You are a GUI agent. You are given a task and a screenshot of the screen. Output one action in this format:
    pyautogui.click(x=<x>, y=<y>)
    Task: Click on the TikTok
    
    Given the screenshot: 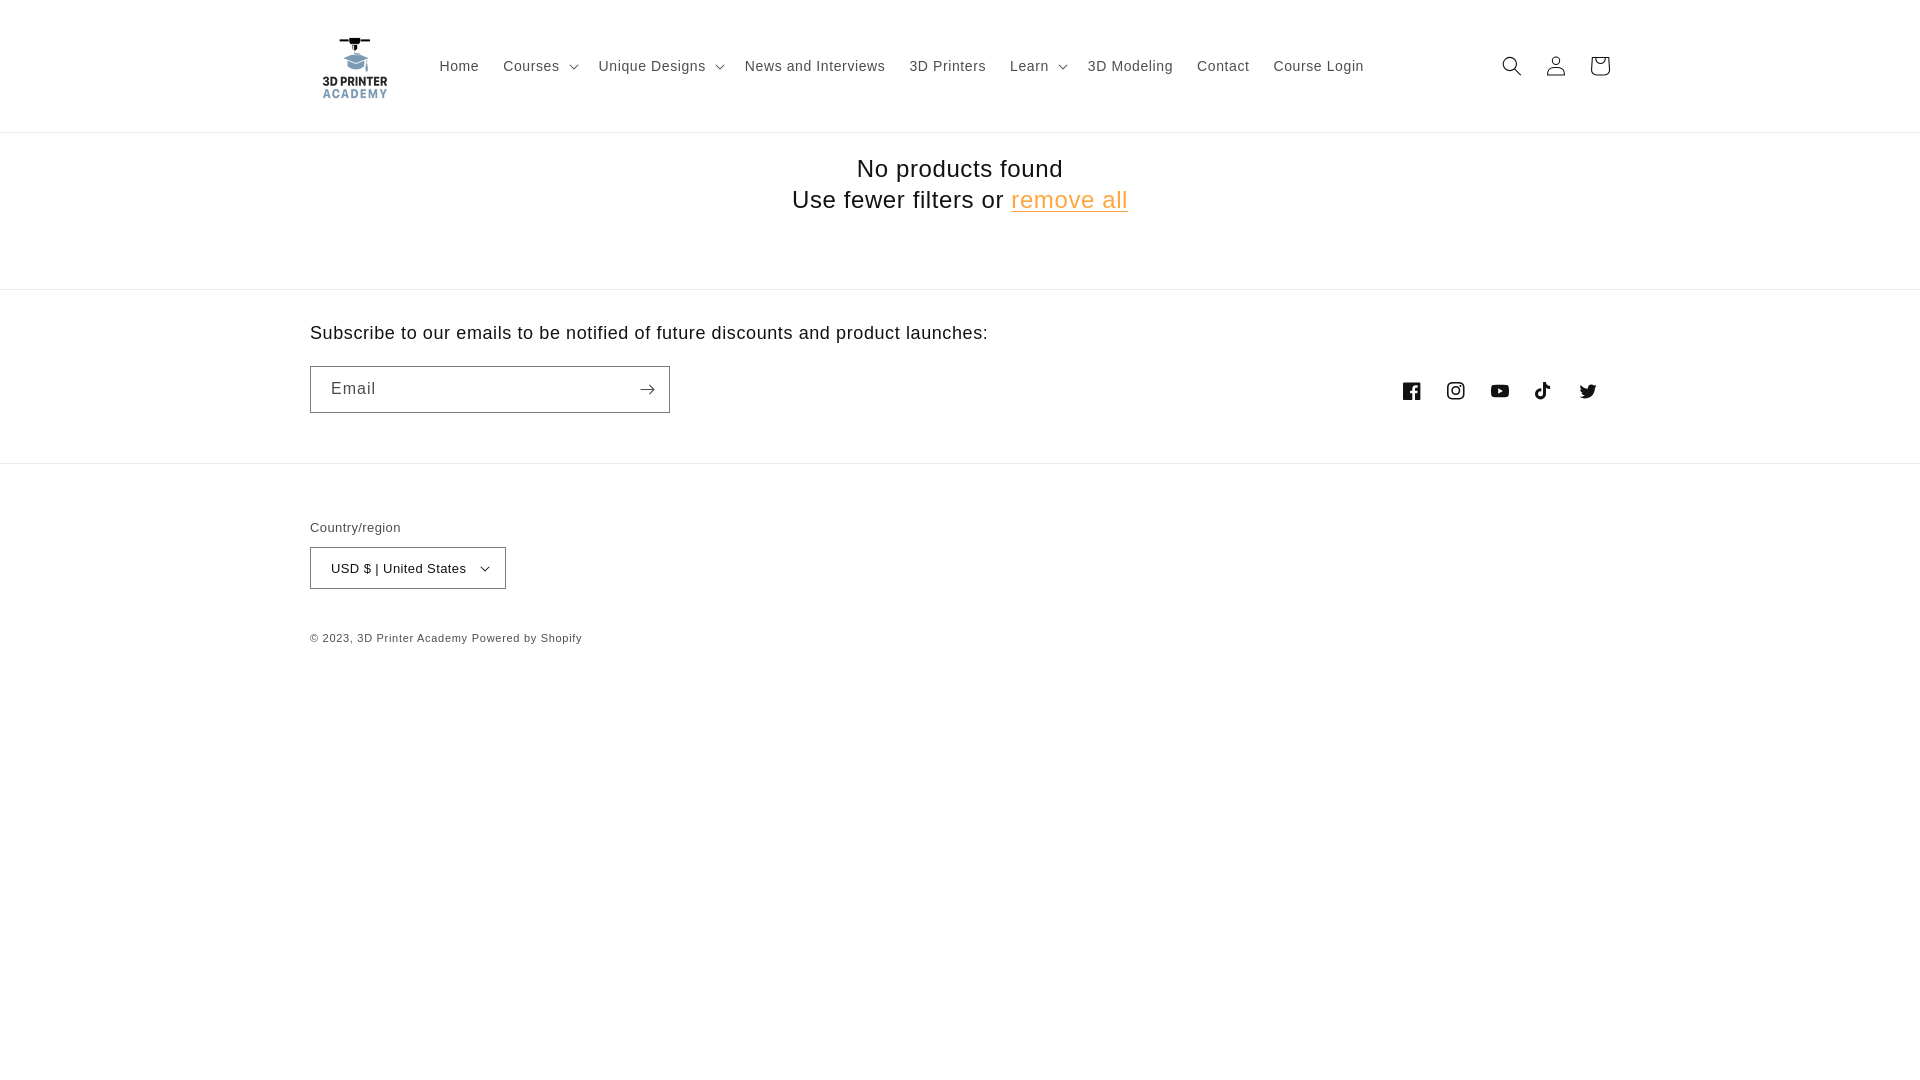 What is the action you would take?
    pyautogui.click(x=1544, y=391)
    